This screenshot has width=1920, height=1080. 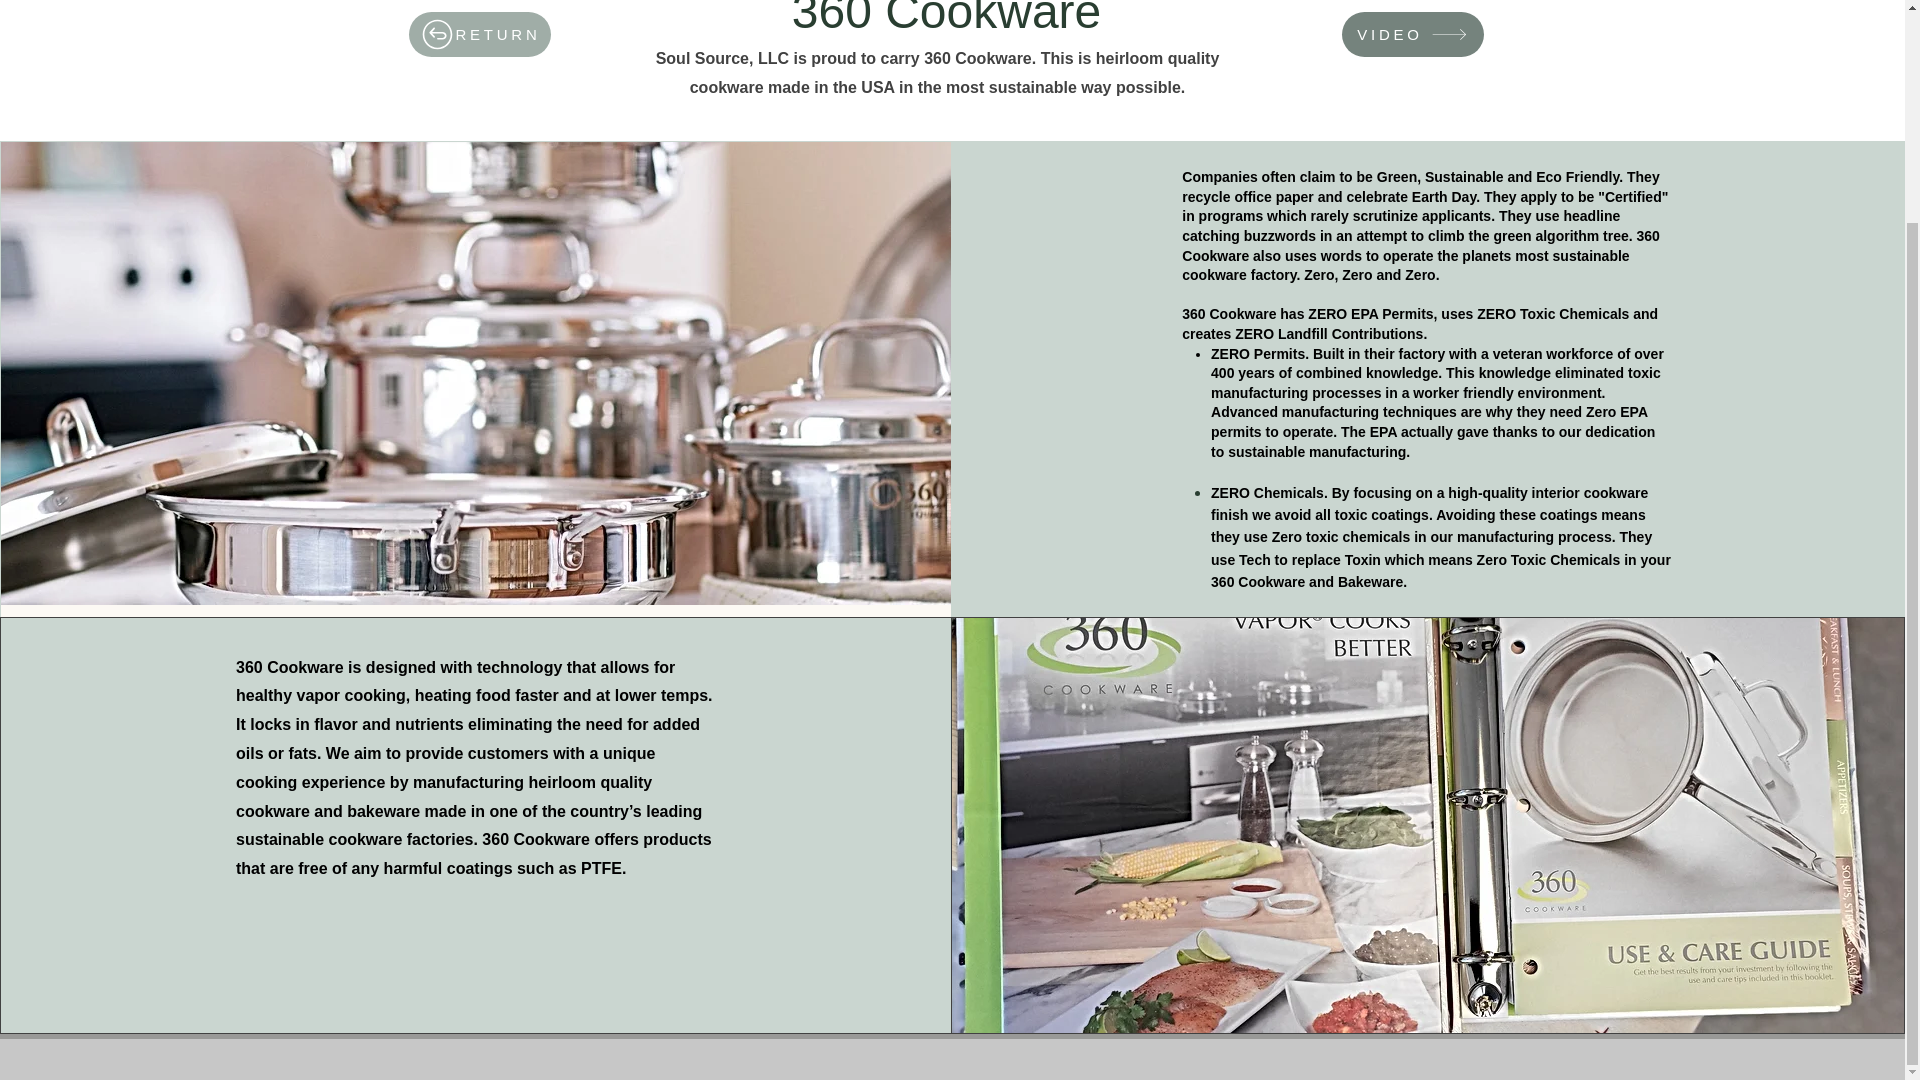 I want to click on RETURN, so click(x=478, y=34).